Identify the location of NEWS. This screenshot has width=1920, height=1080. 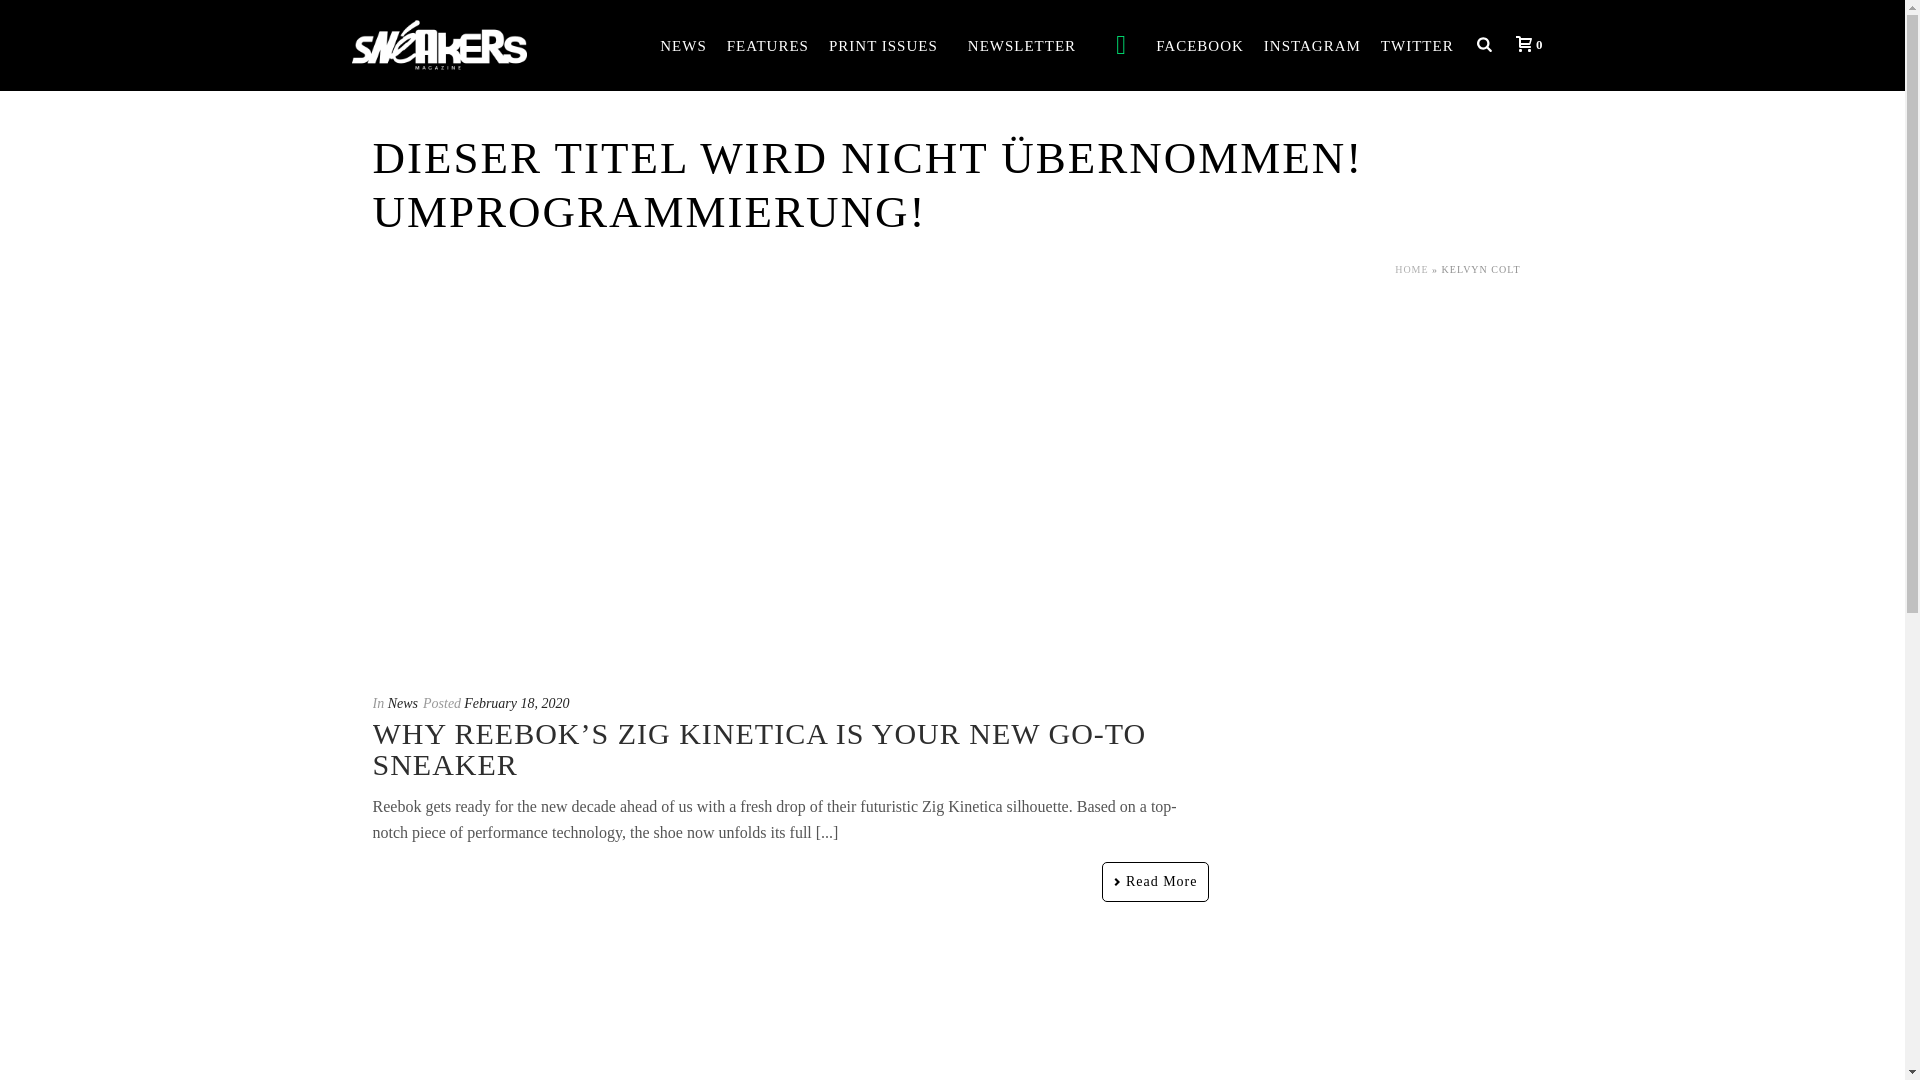
(683, 46).